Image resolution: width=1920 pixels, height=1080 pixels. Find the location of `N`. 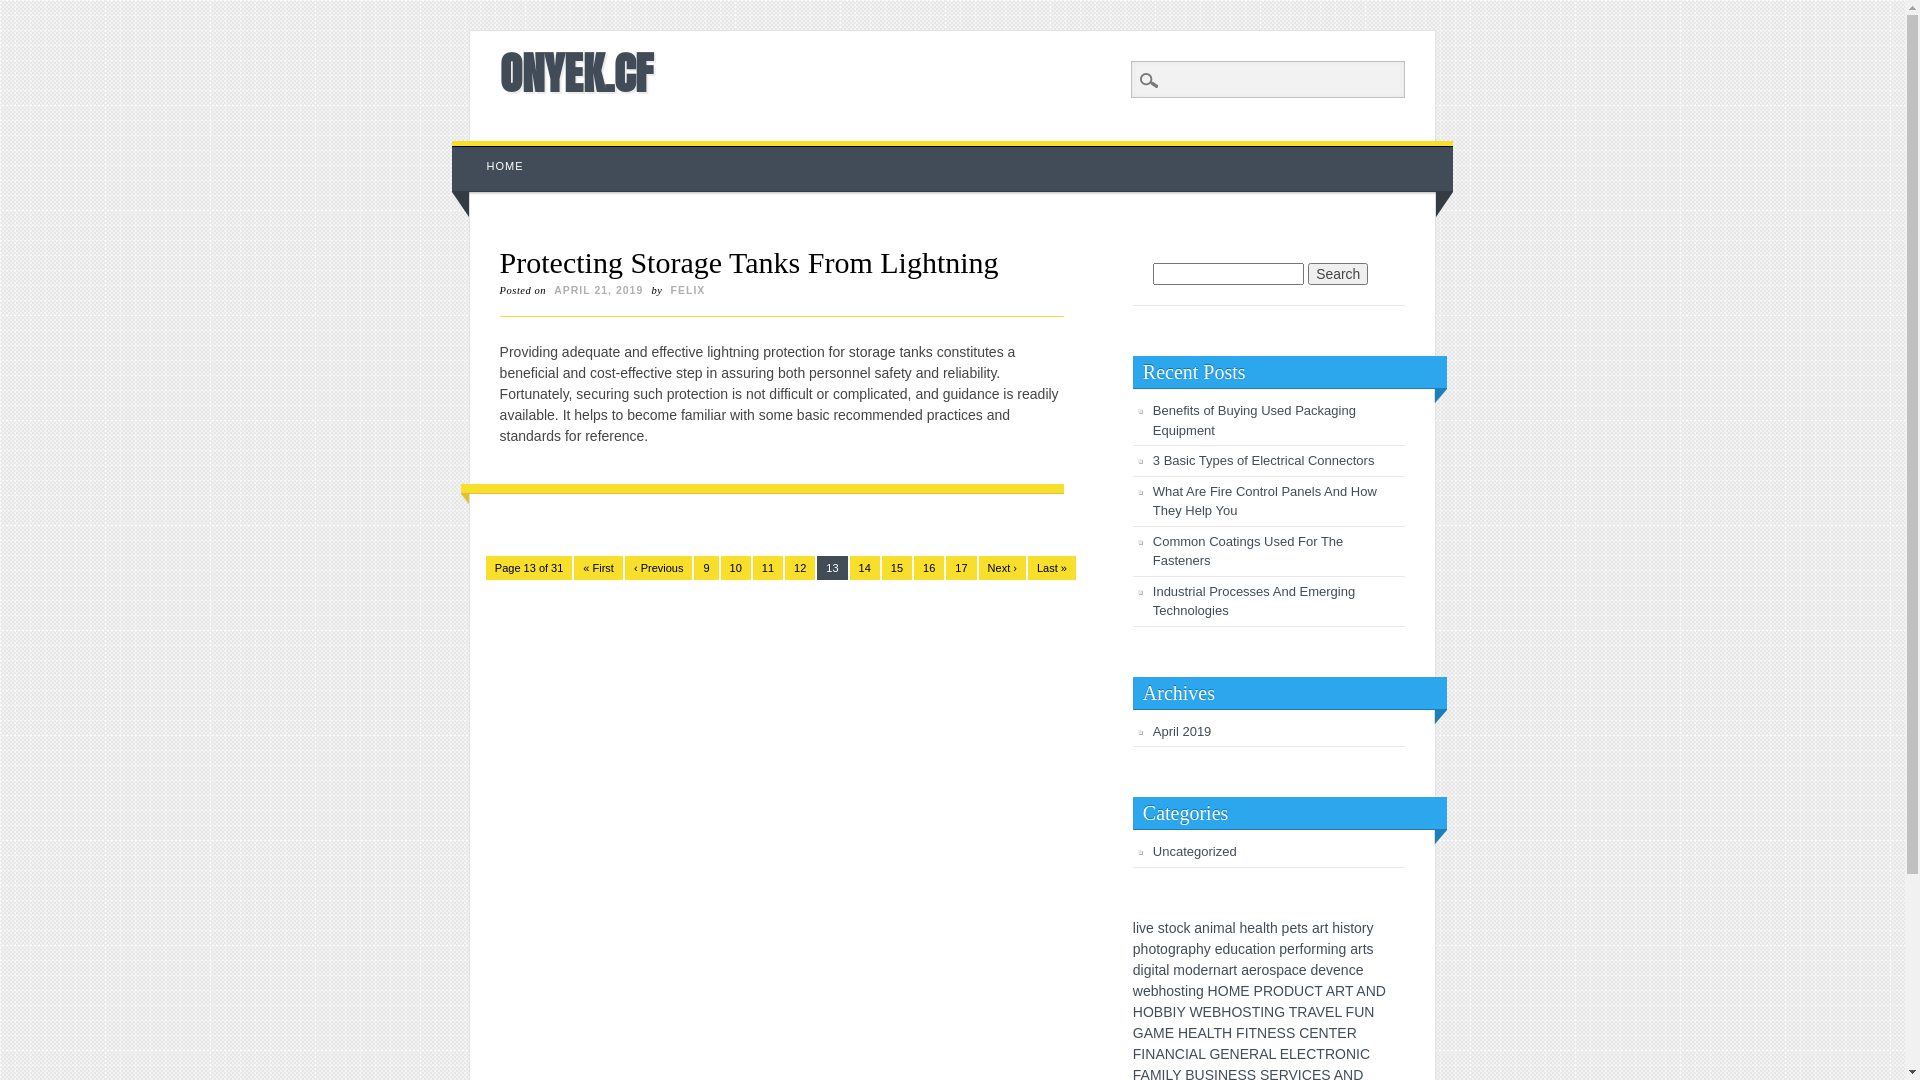

N is located at coordinates (1269, 1012).